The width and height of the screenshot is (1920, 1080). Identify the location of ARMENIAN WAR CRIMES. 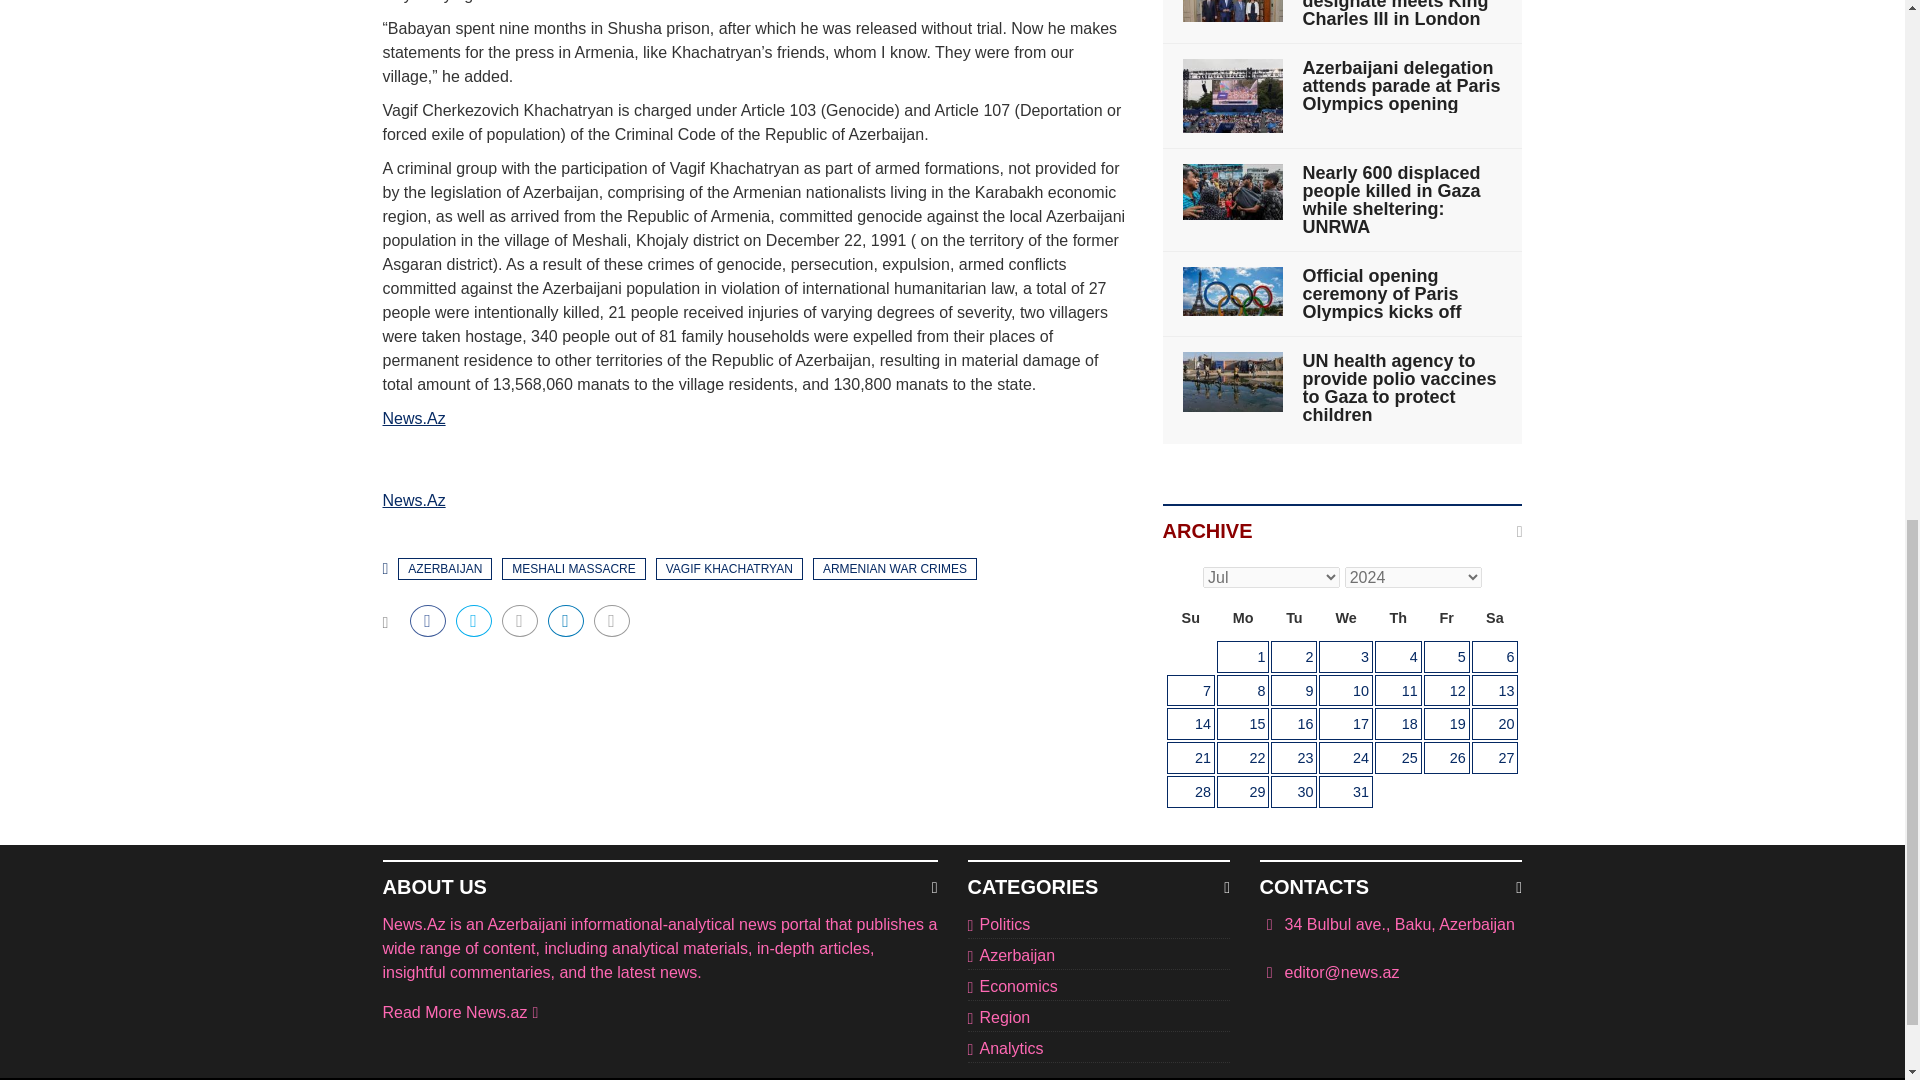
(894, 568).